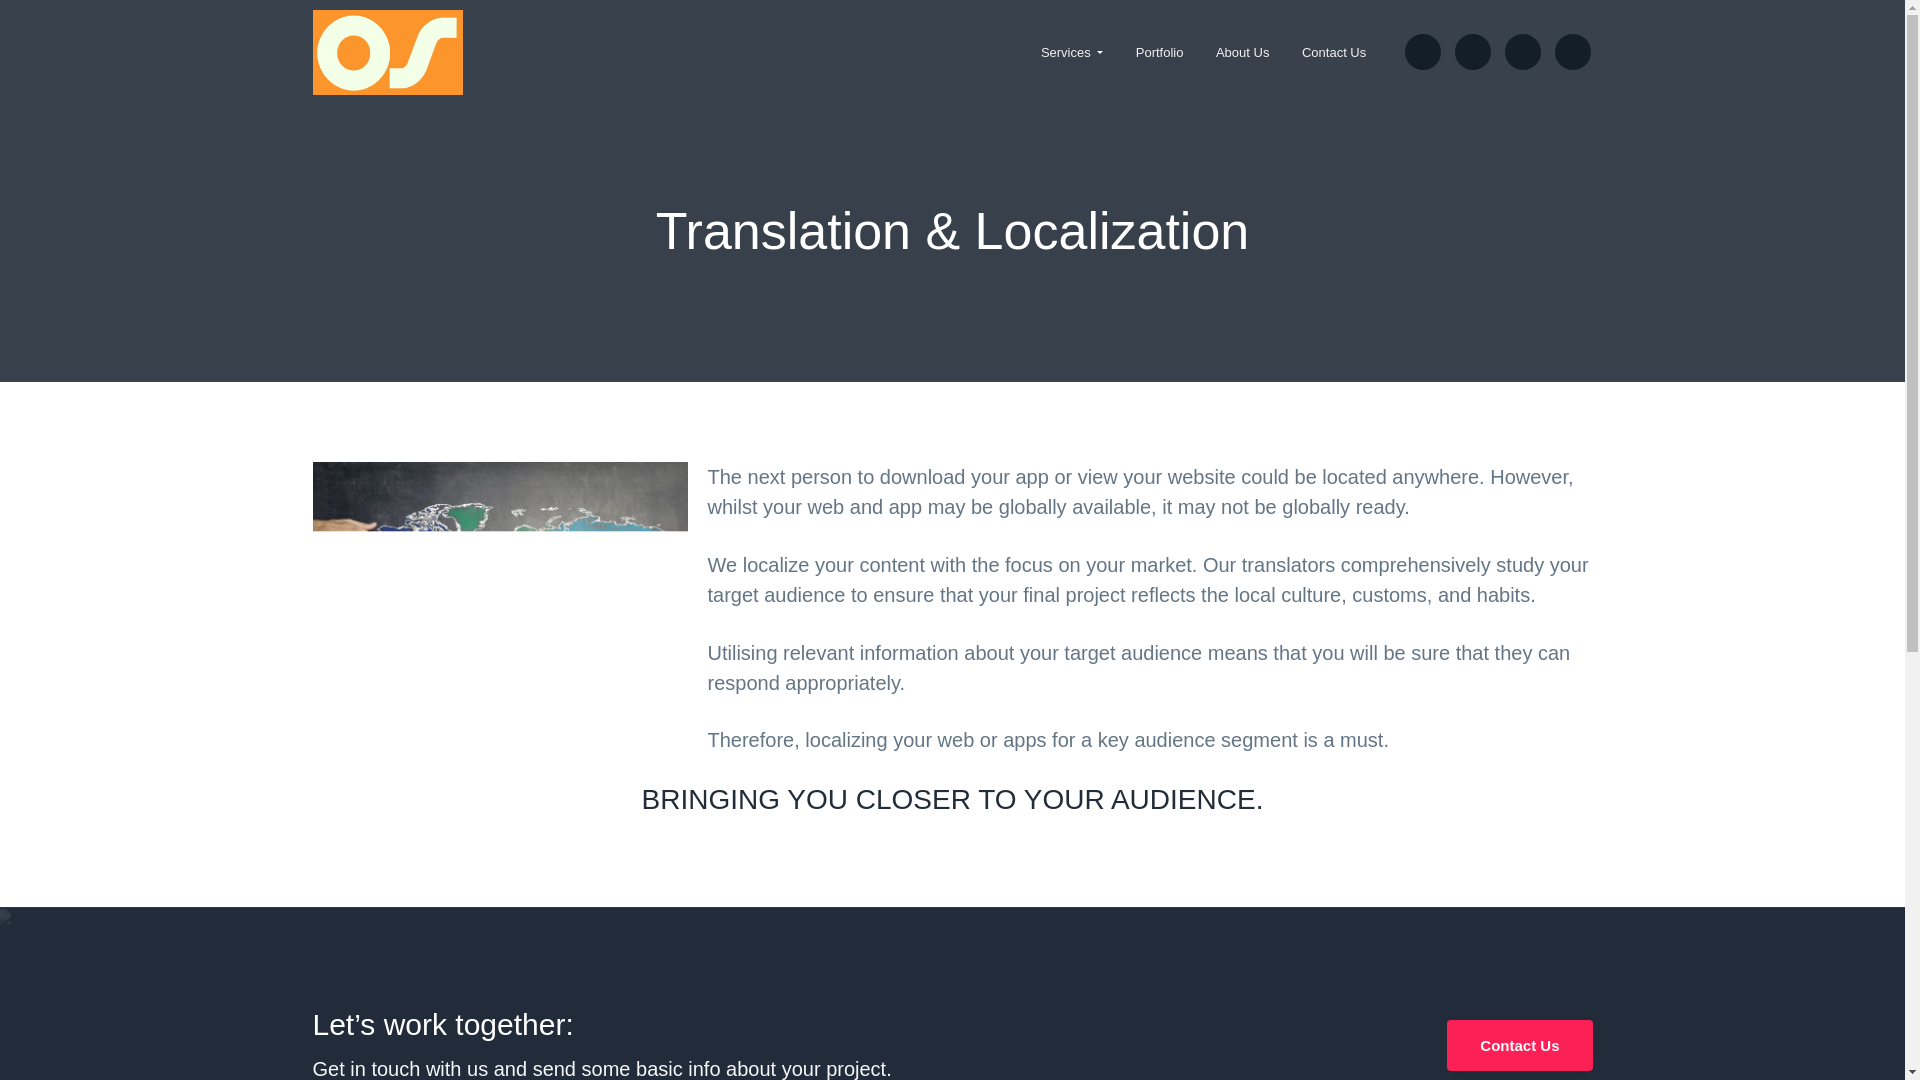 This screenshot has width=1920, height=1080. Describe the element at coordinates (1519, 1045) in the screenshot. I see `Contact Us` at that location.